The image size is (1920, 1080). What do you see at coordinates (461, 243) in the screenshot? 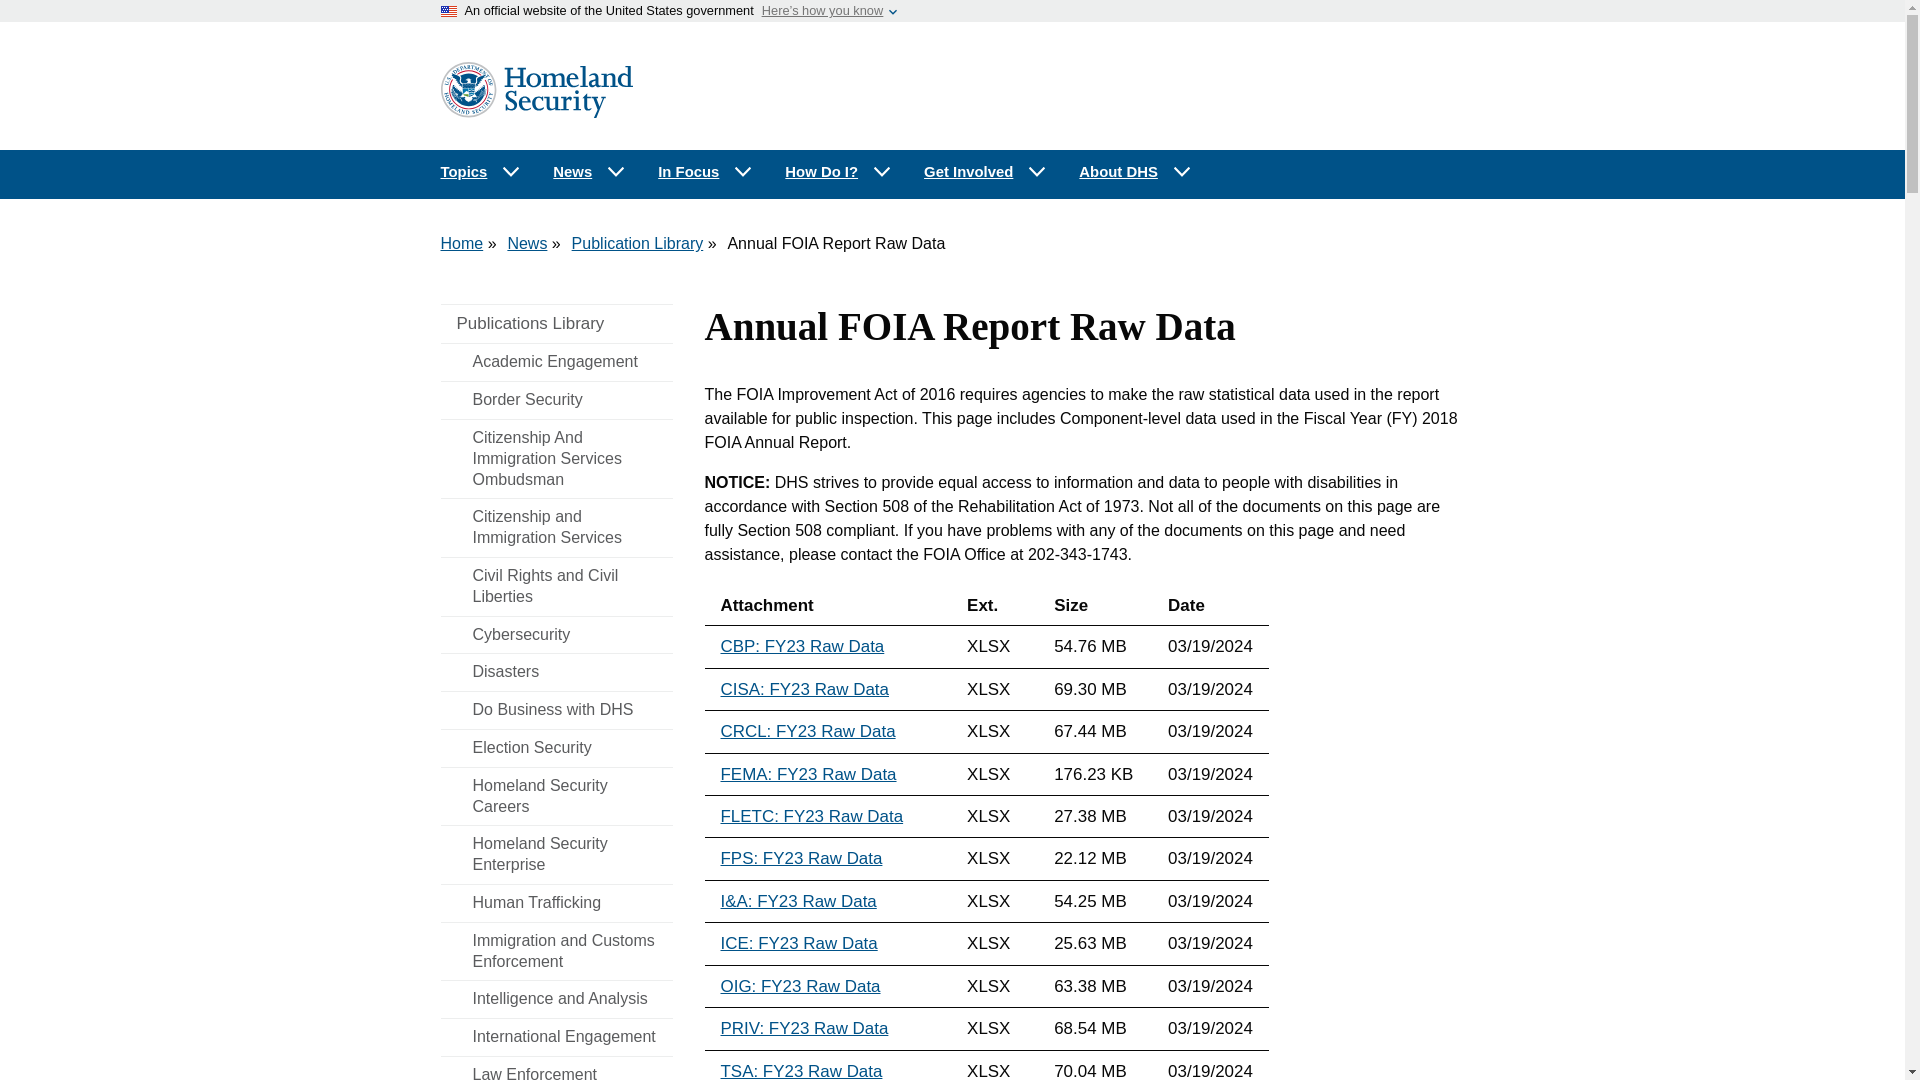
I see `Home` at bounding box center [461, 243].